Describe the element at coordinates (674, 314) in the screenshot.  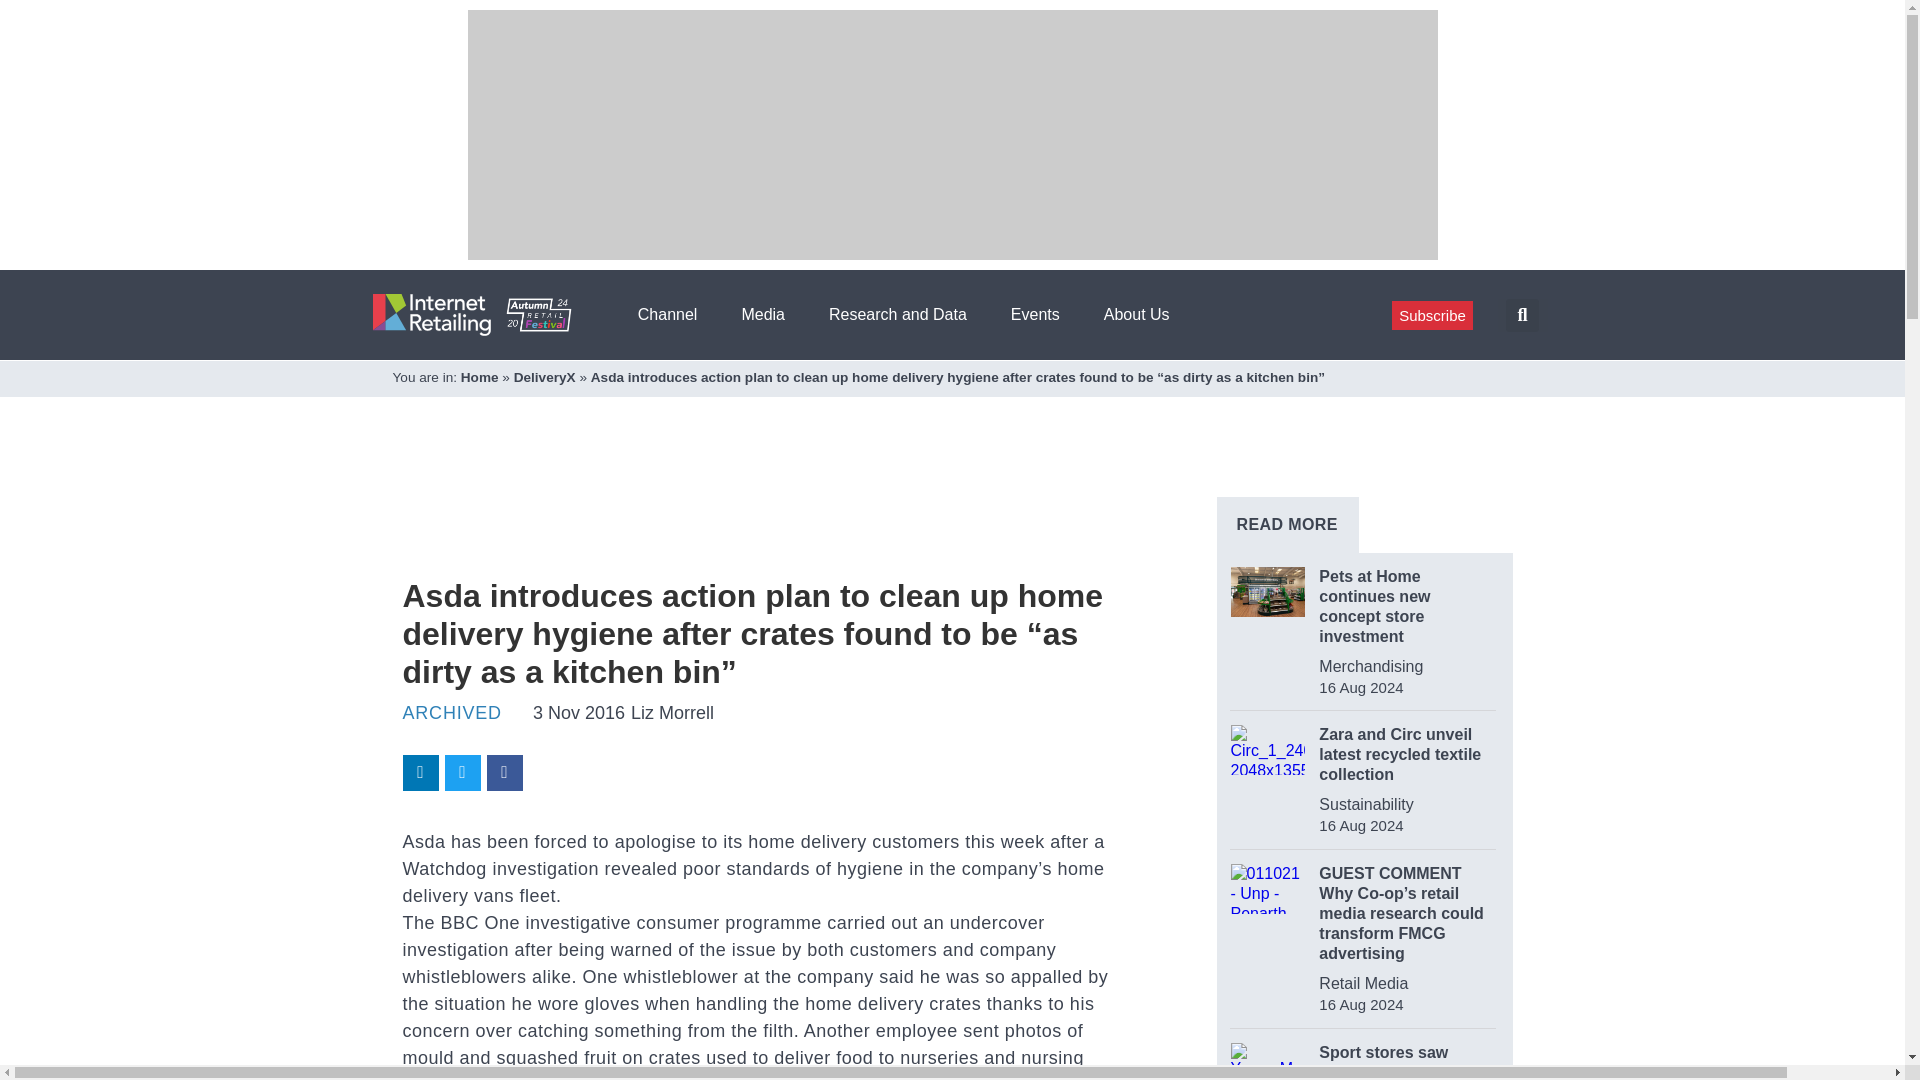
I see `Channel` at that location.